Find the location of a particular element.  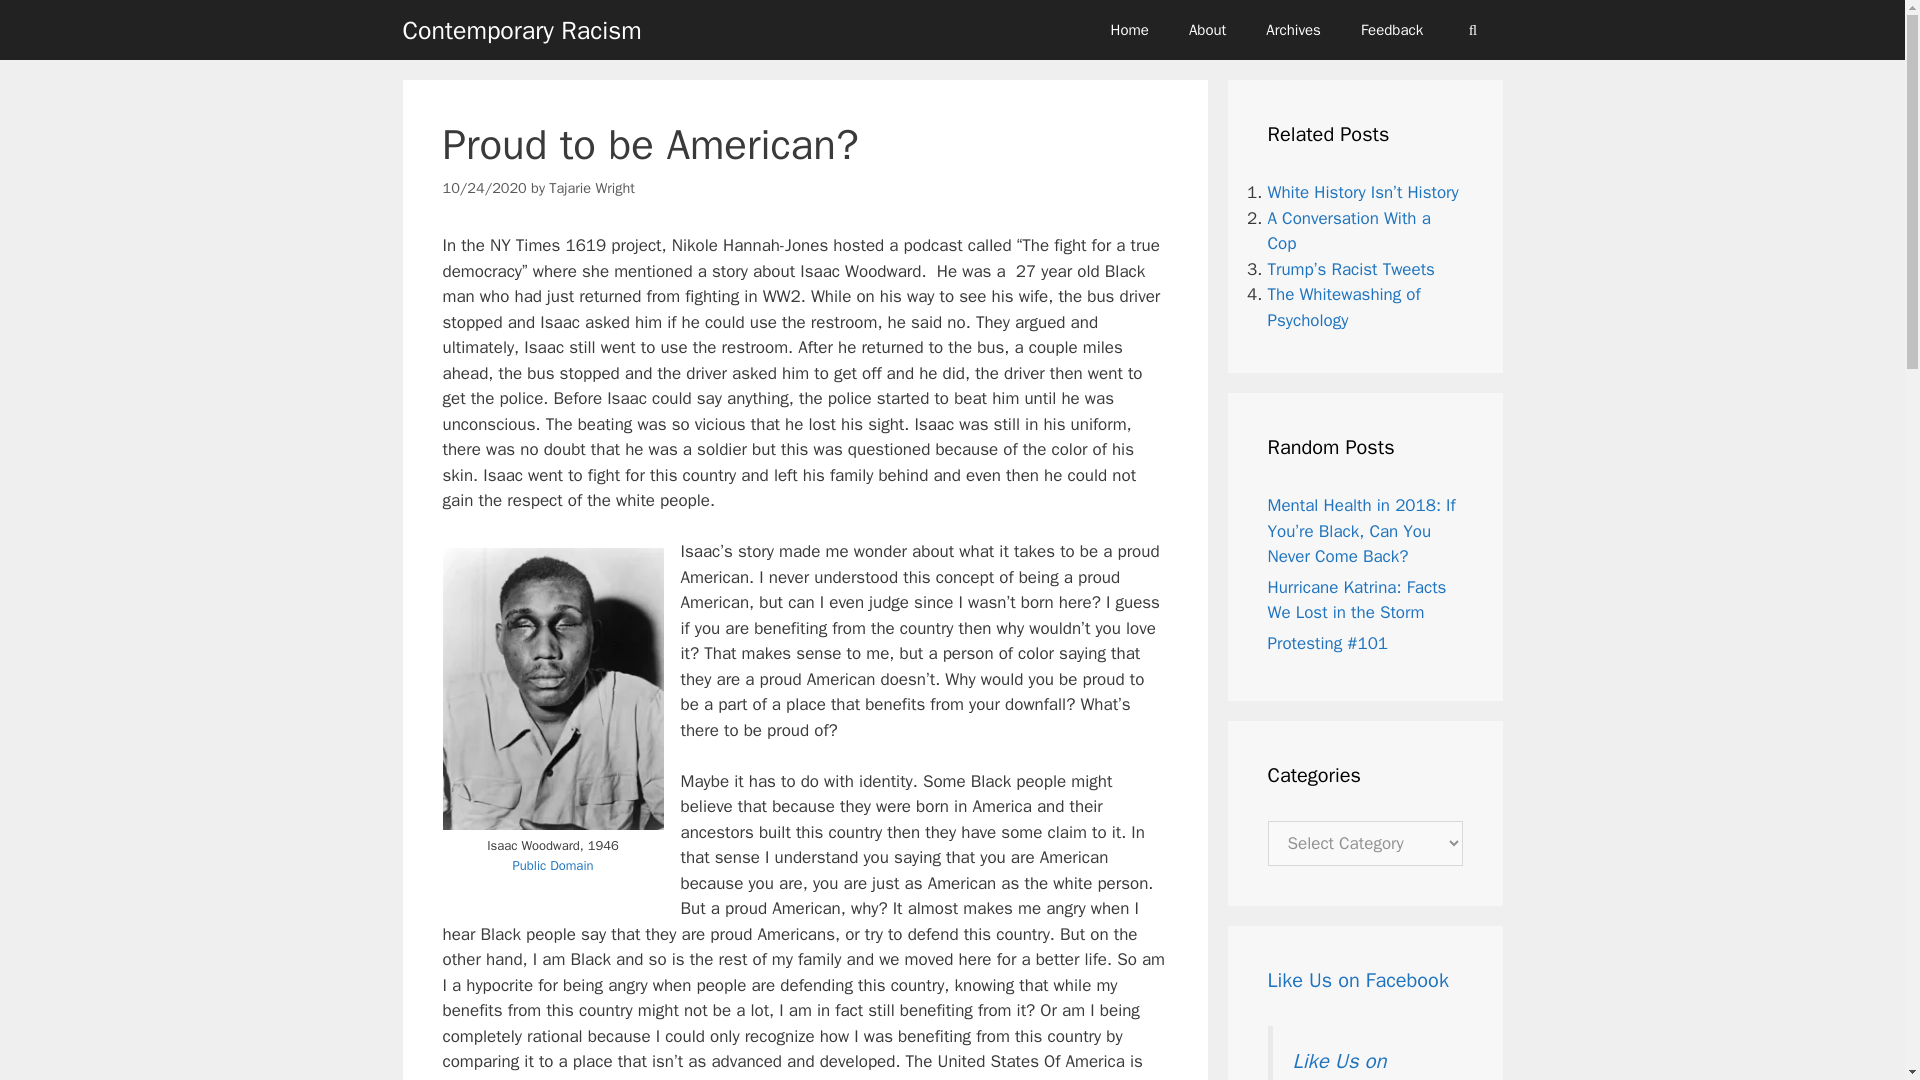

Public Domain is located at coordinates (552, 865).